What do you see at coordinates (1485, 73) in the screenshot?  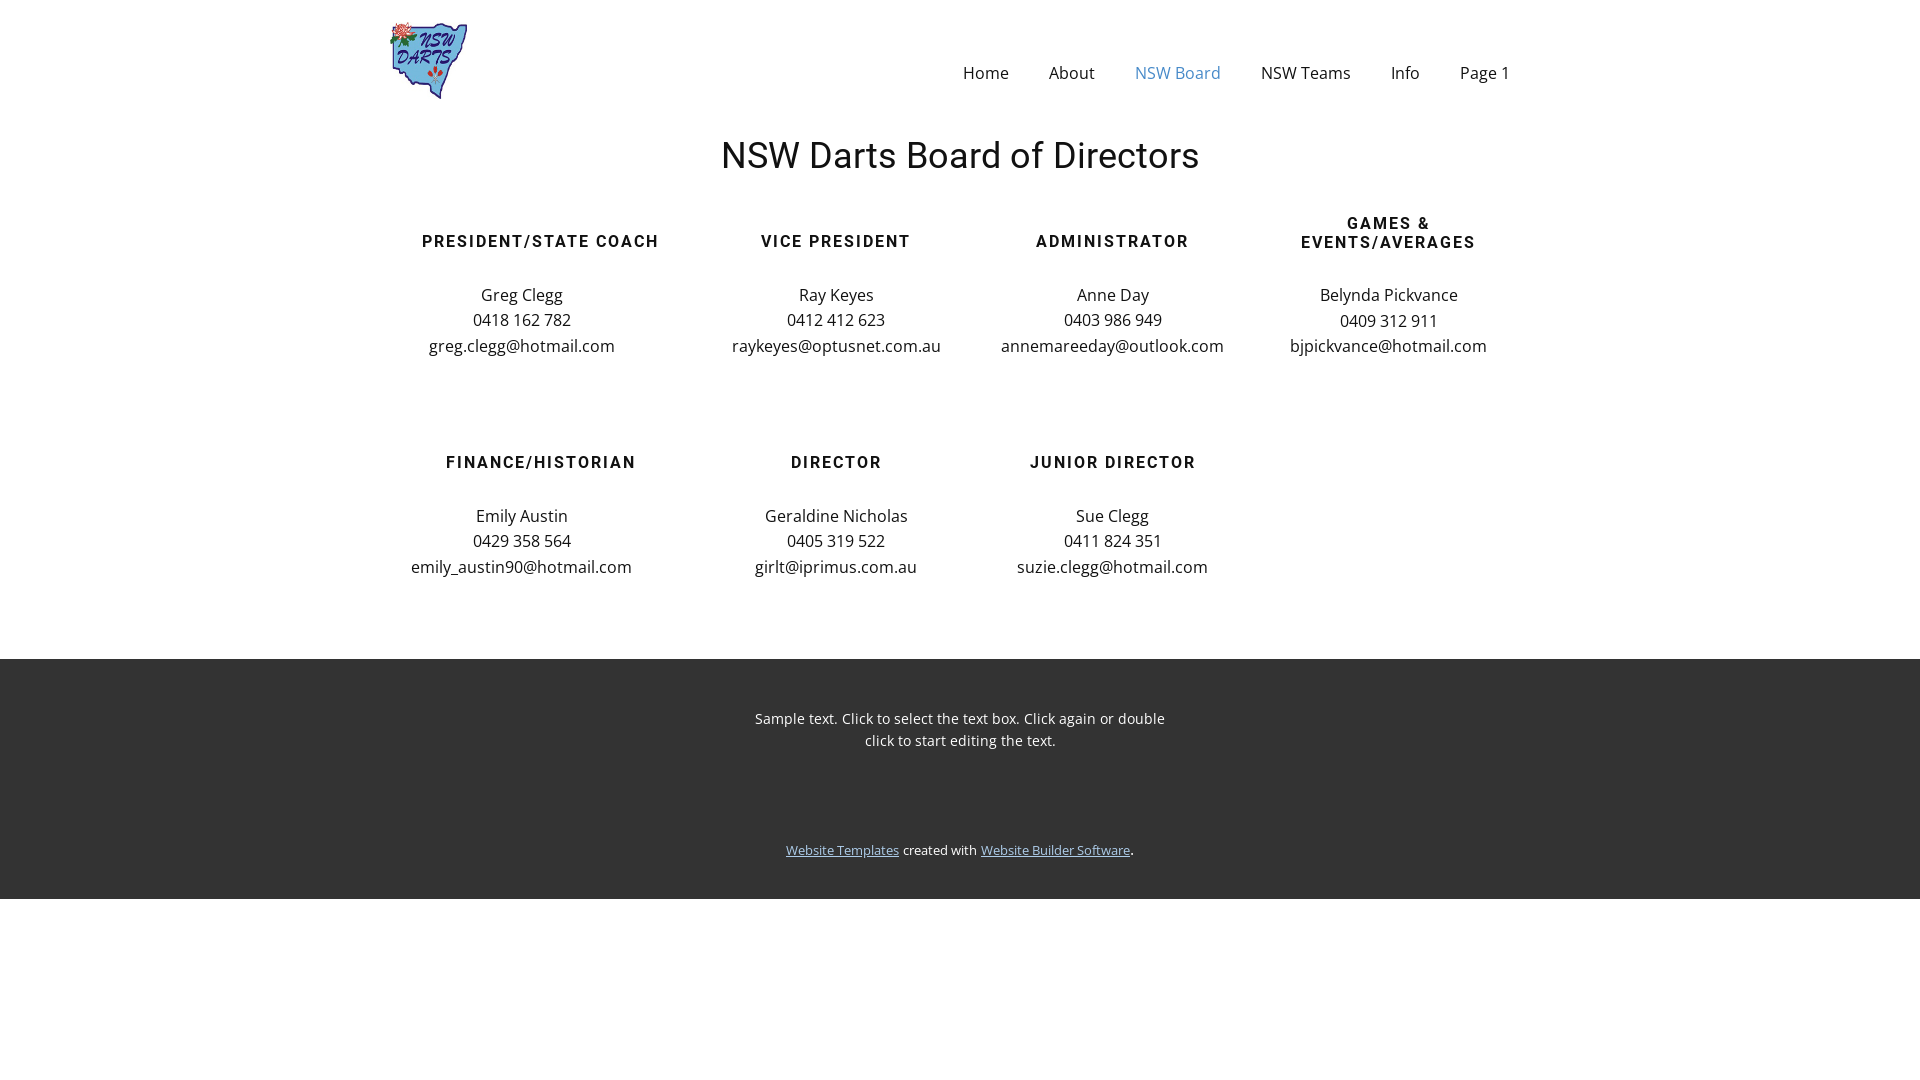 I see `Page 1` at bounding box center [1485, 73].